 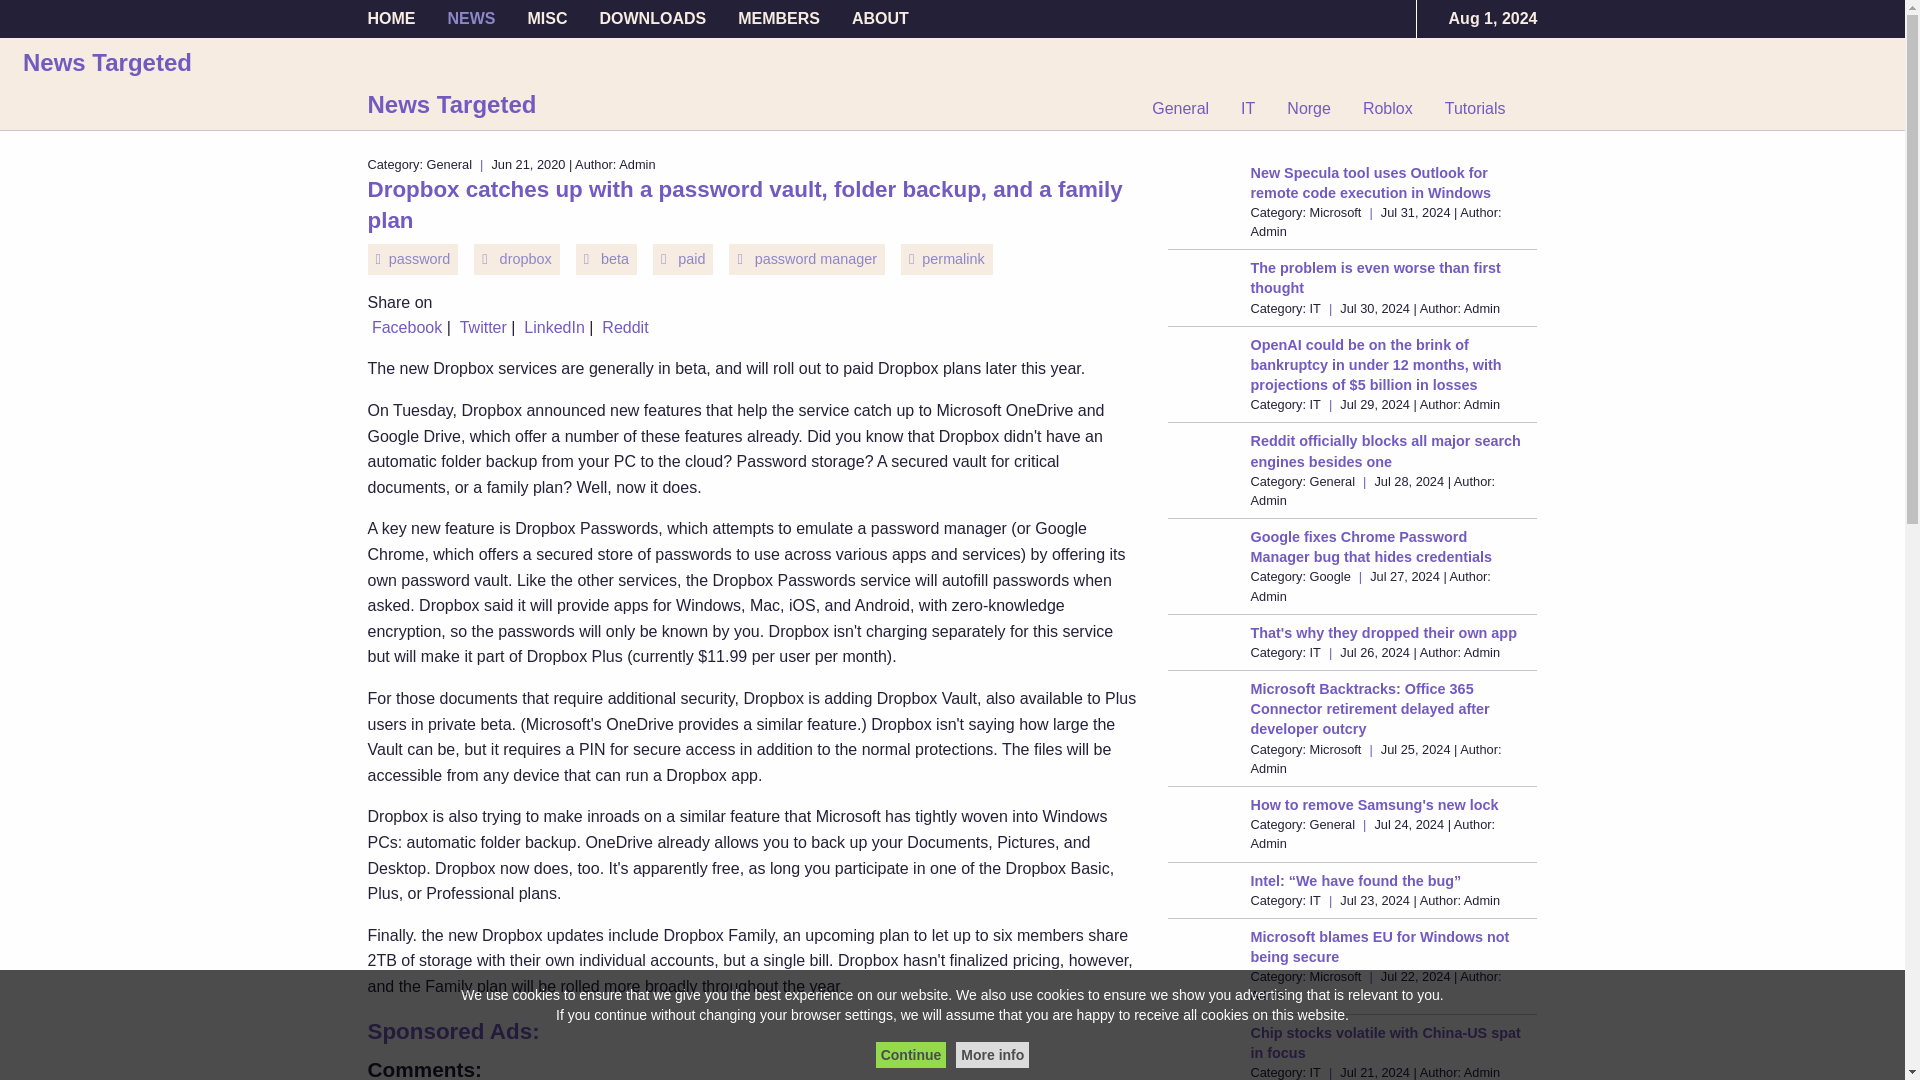 What do you see at coordinates (1248, 108) in the screenshot?
I see `IT` at bounding box center [1248, 108].